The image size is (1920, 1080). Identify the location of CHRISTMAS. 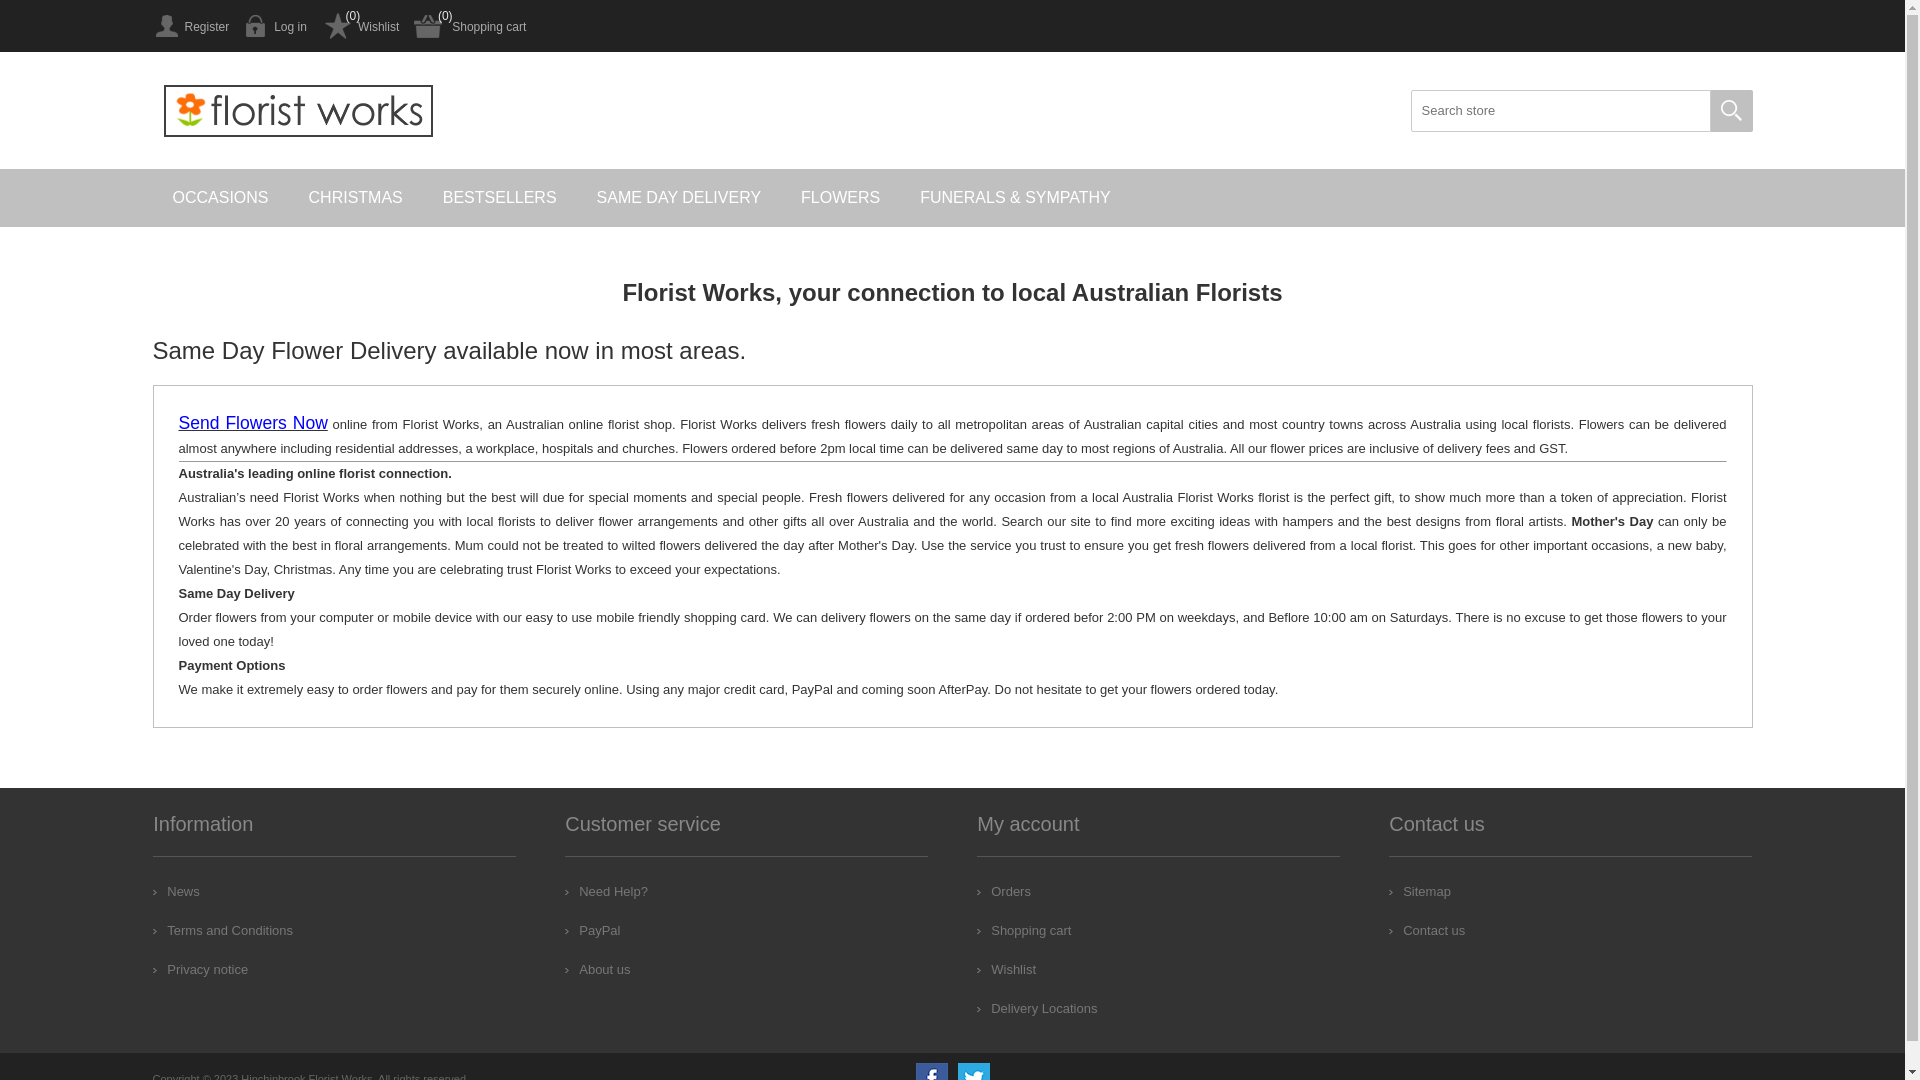
(356, 198).